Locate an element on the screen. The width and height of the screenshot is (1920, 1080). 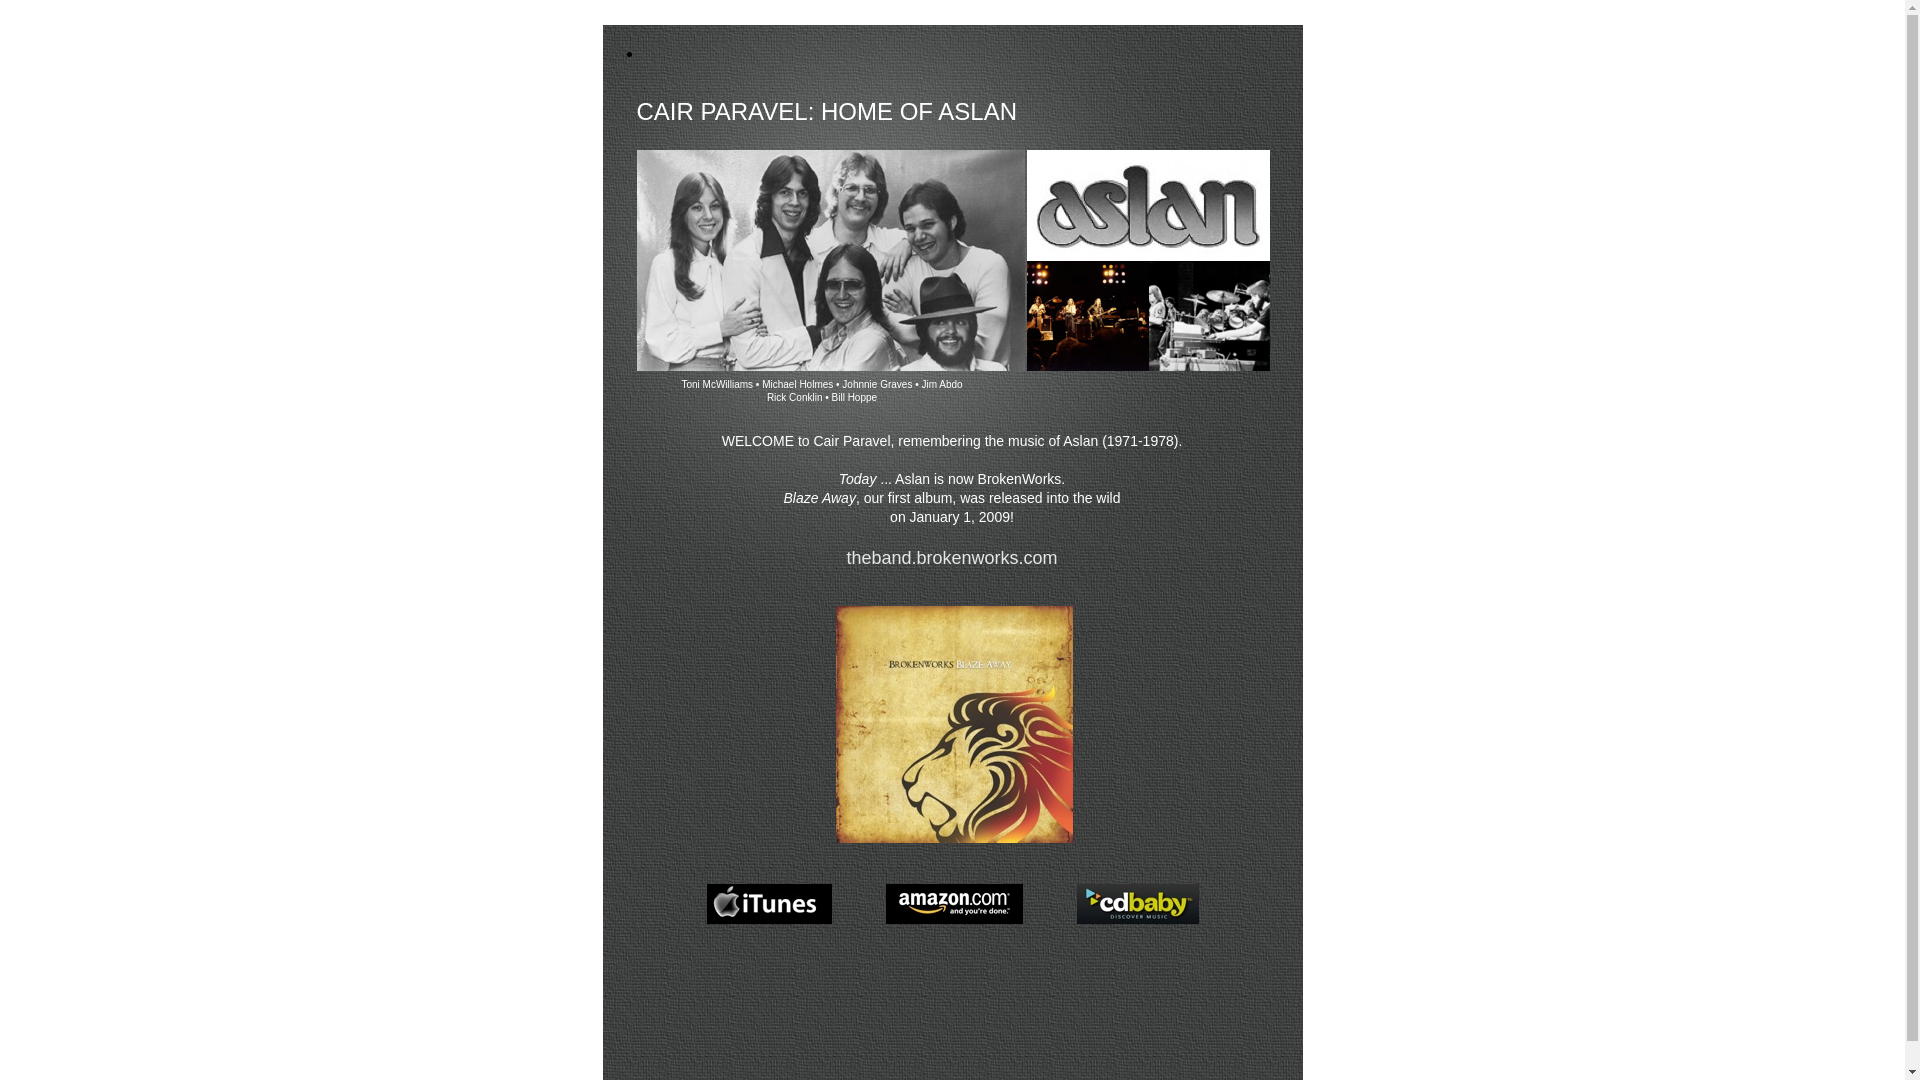
http://theband.brokenworks.com is located at coordinates (954, 842).